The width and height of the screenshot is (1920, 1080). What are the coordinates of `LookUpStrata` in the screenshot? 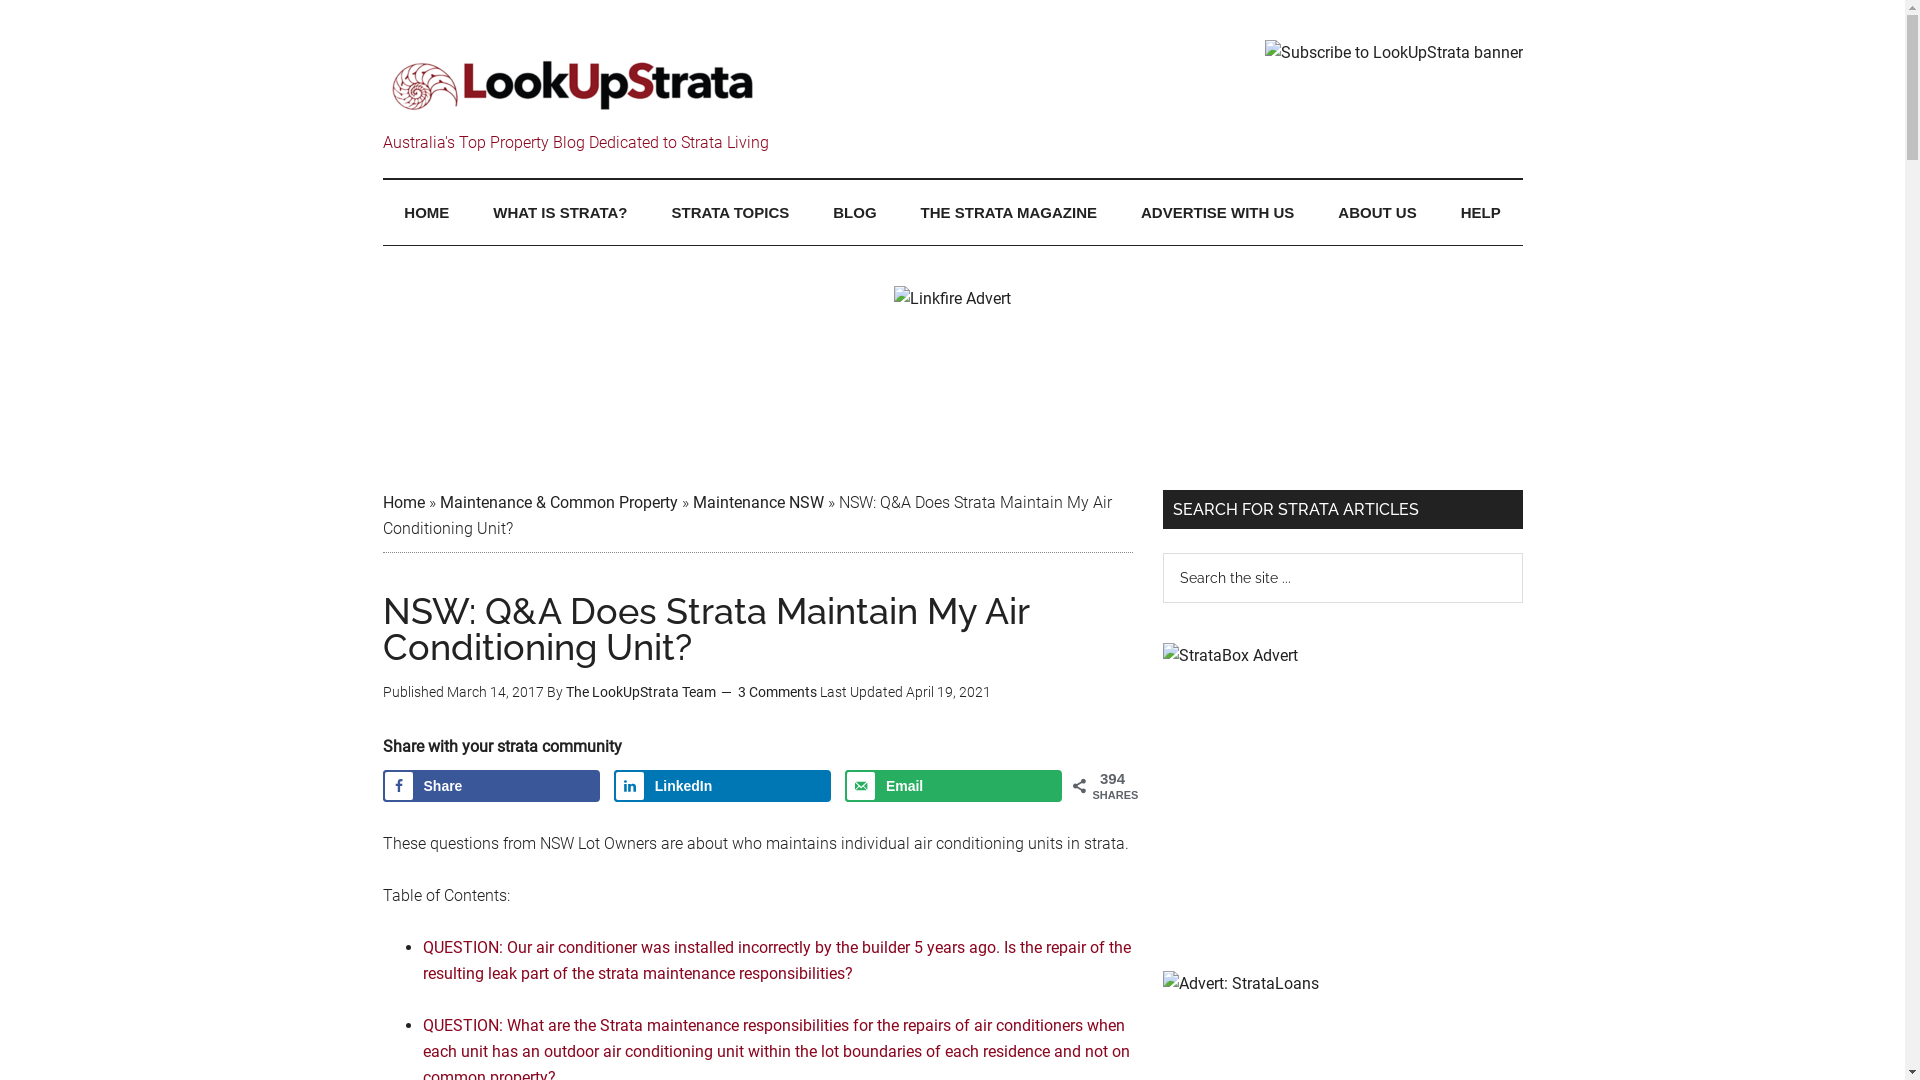 It's located at (572, 85).